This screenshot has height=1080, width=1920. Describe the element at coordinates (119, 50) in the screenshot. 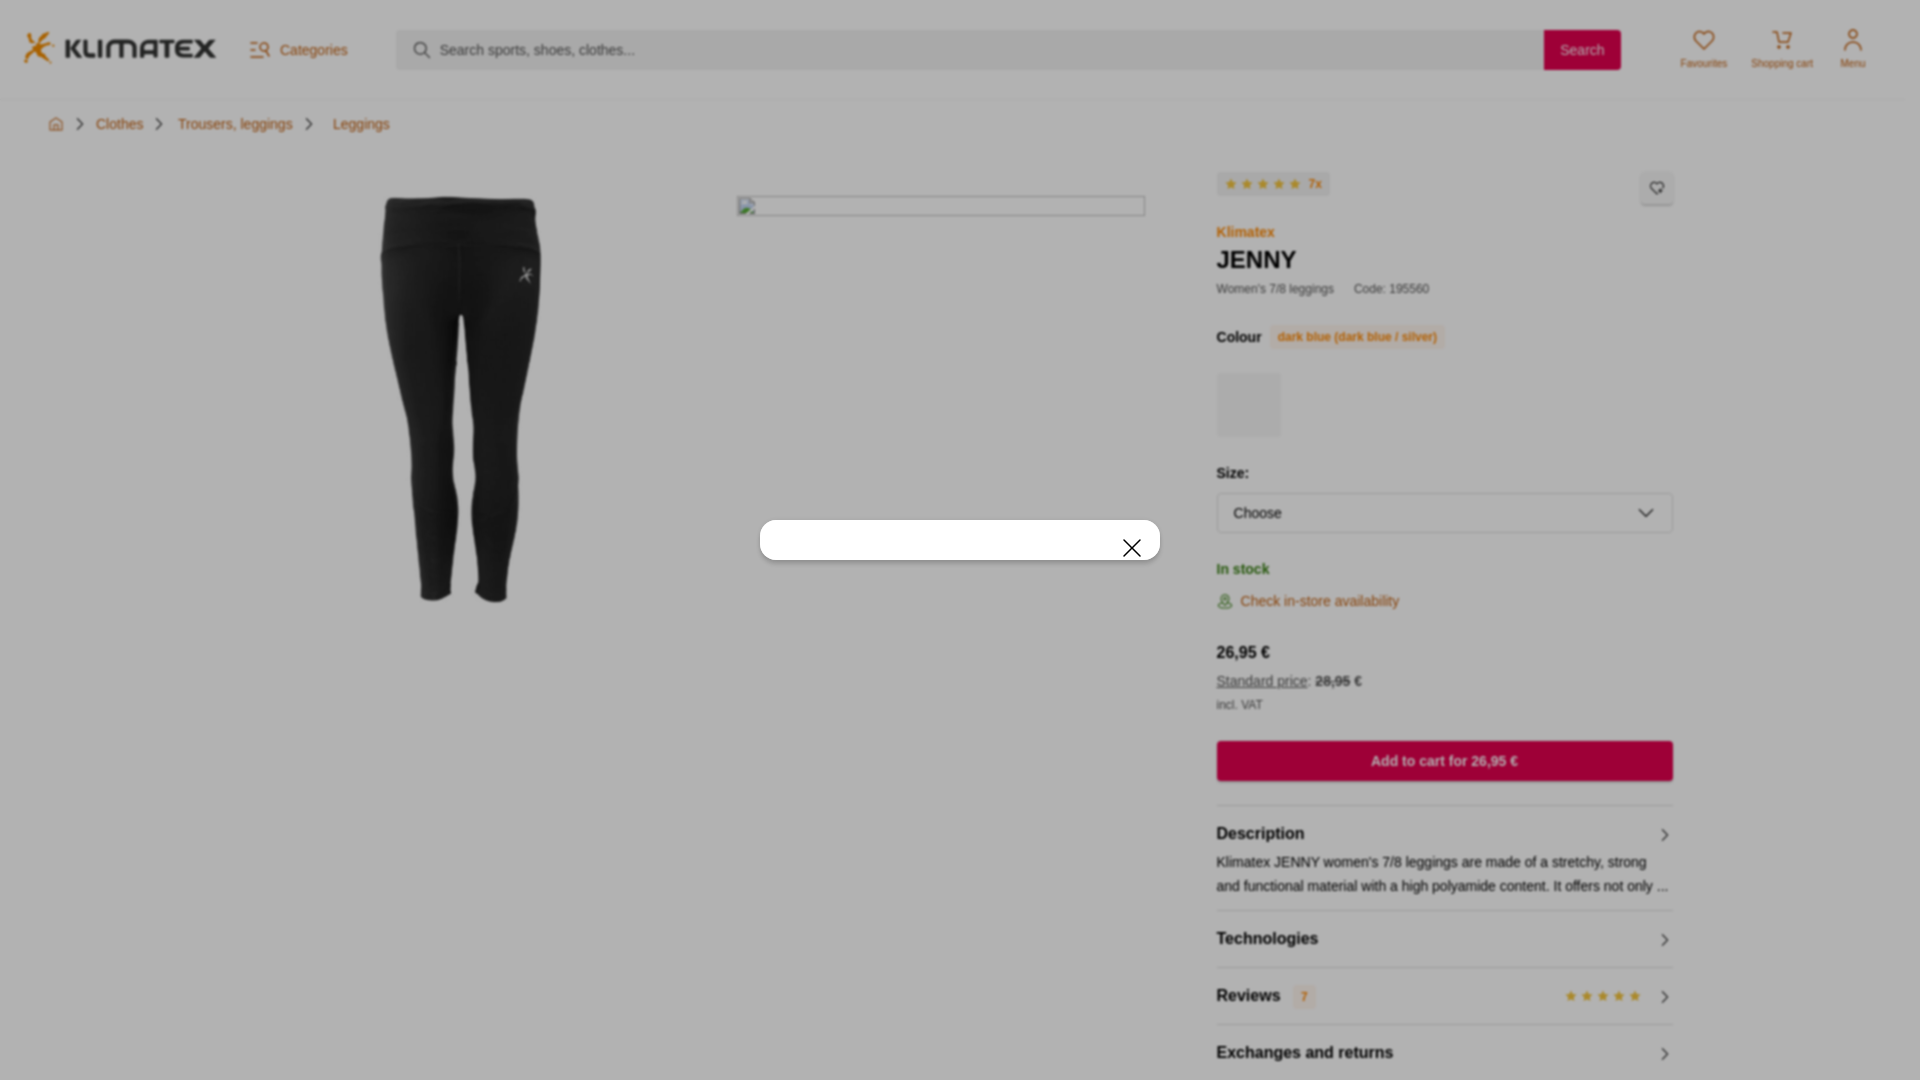

I see `klimatex.eu` at that location.